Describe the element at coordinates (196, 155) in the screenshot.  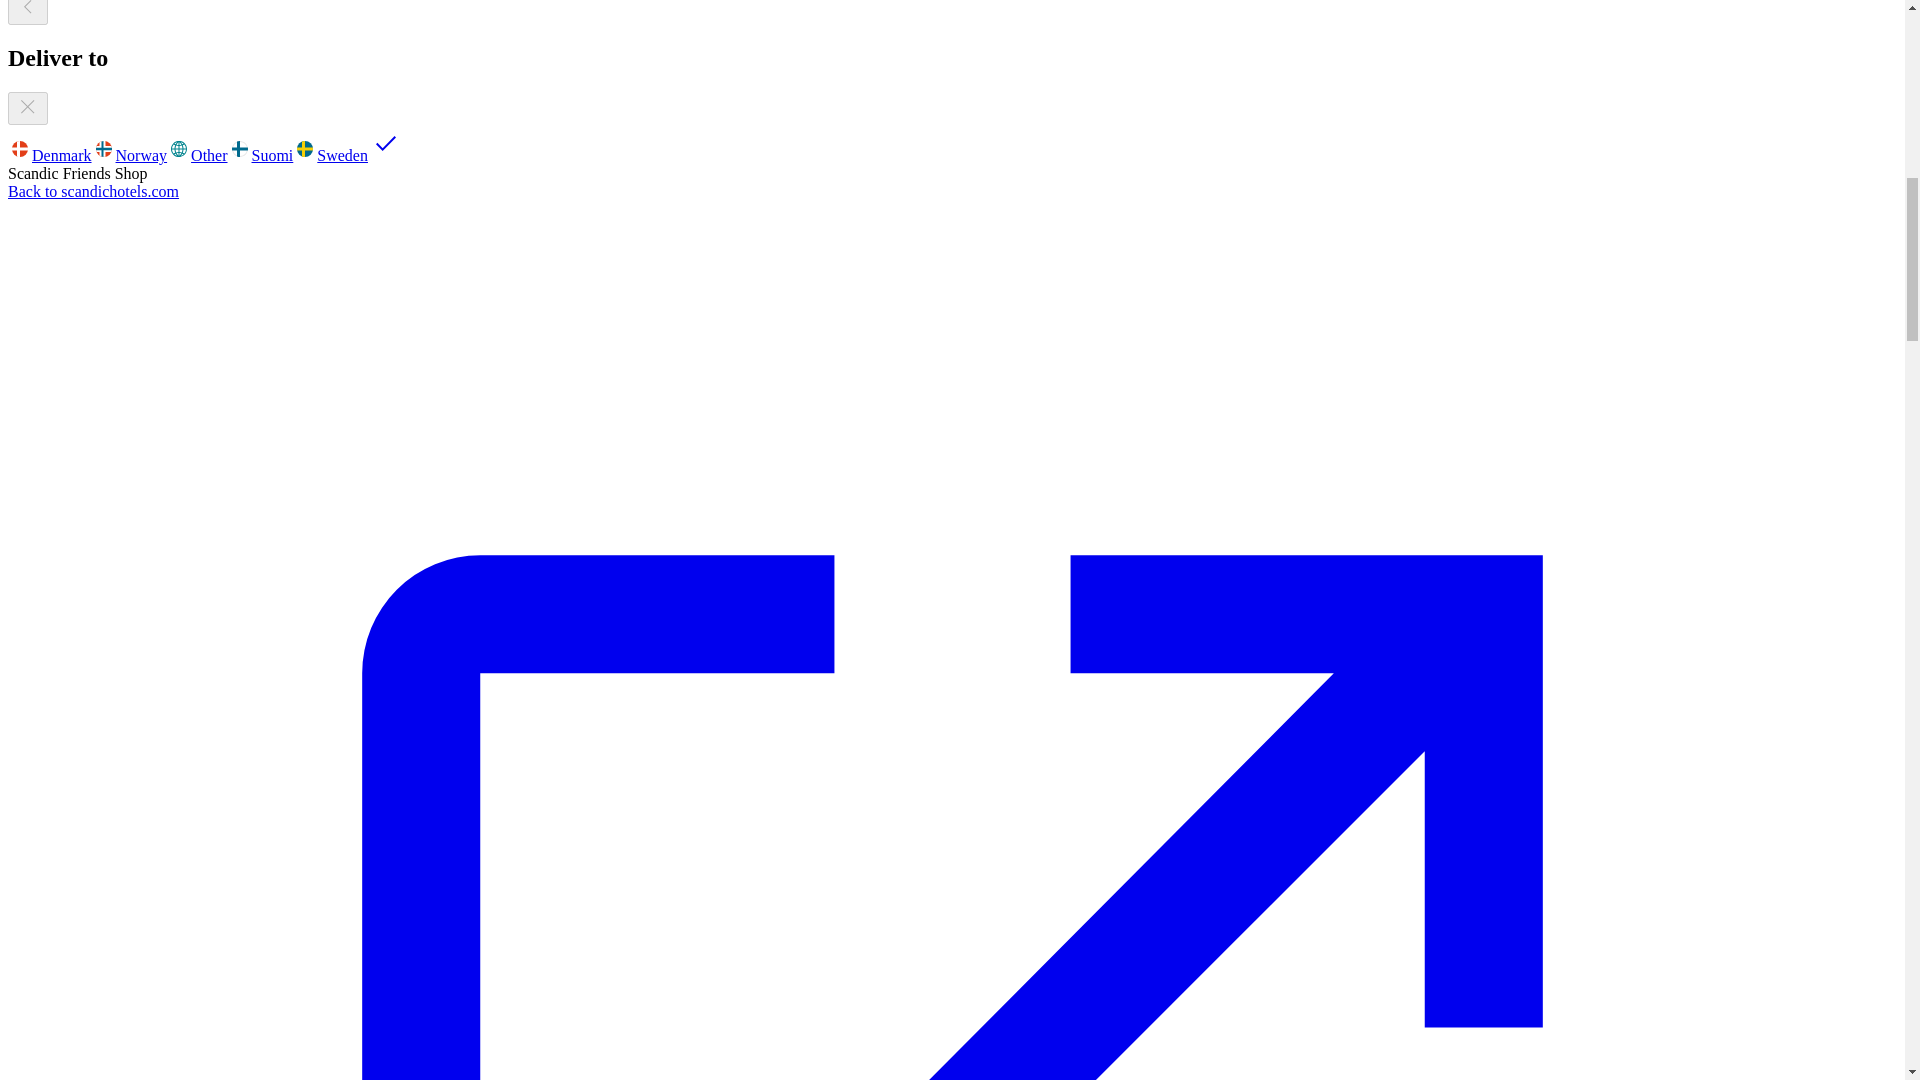
I see `Other` at that location.